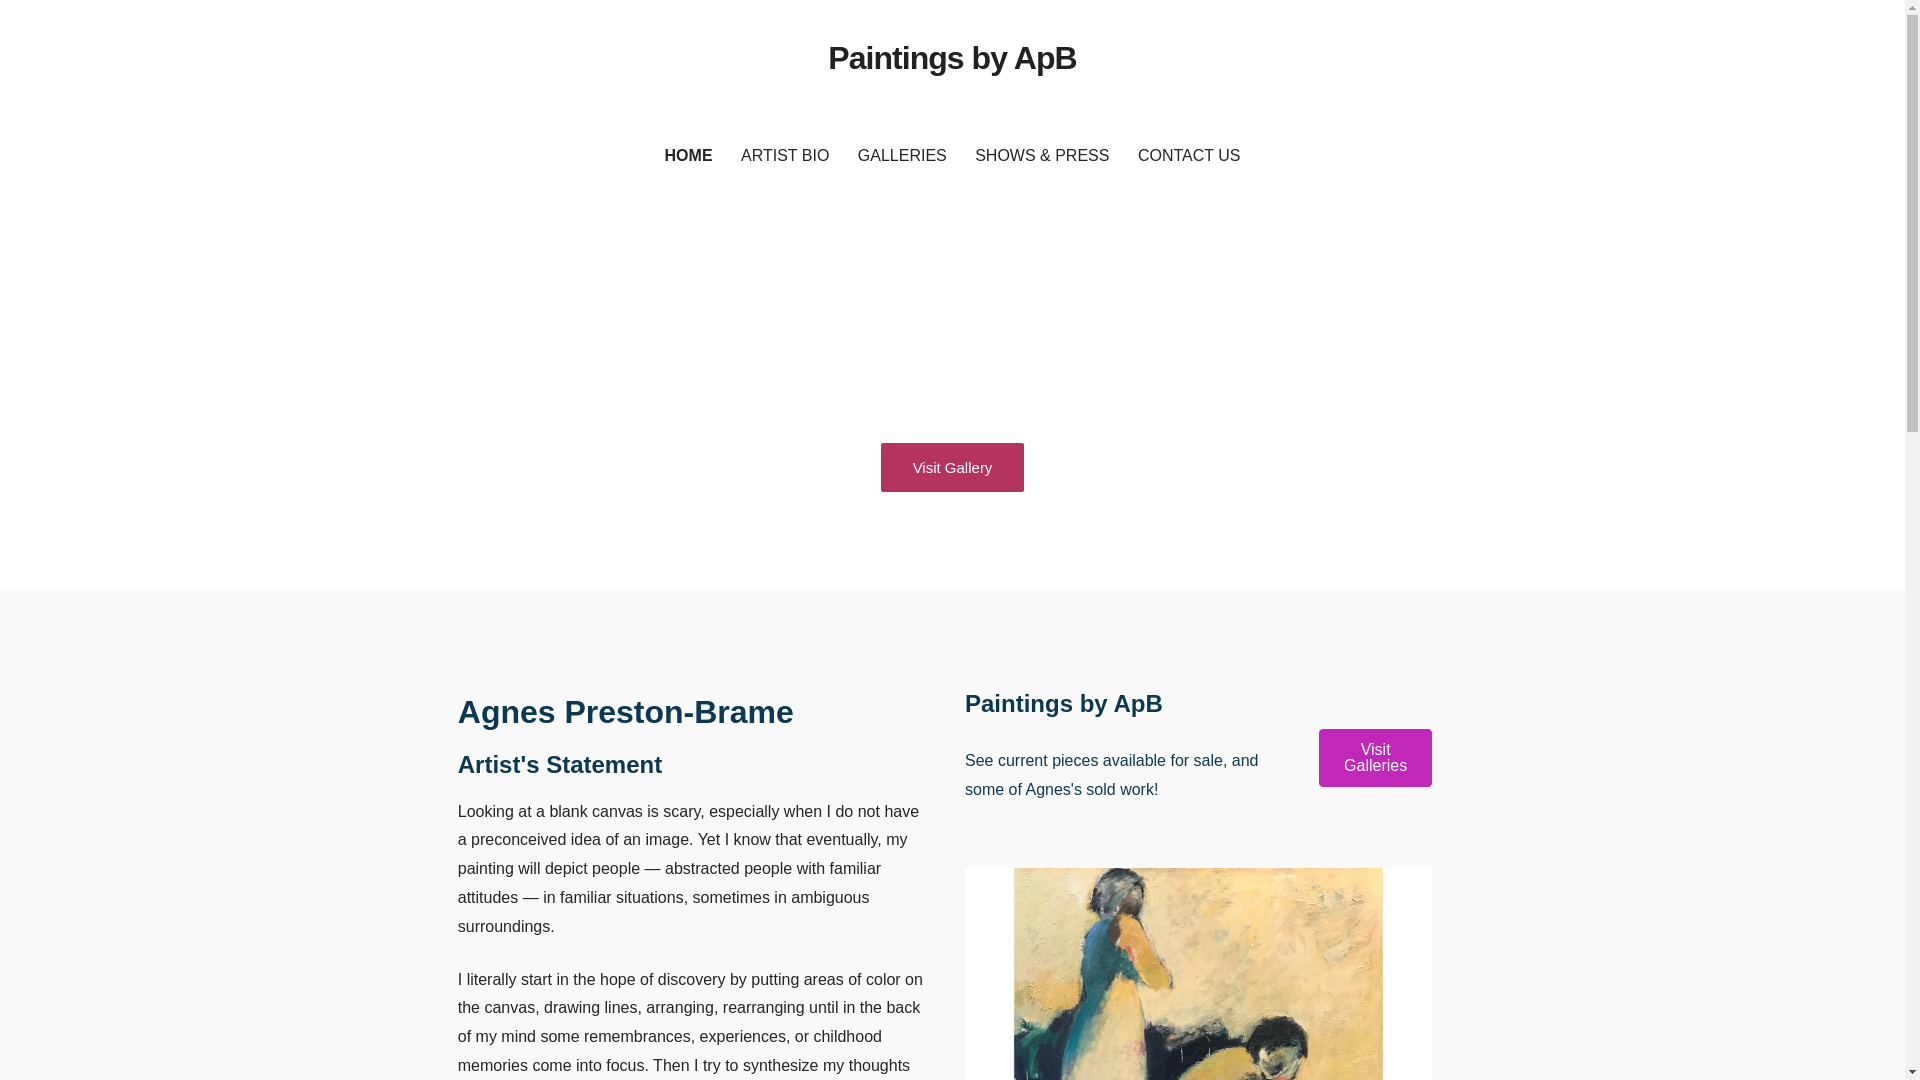 The image size is (1920, 1080). Describe the element at coordinates (953, 467) in the screenshot. I see `Visit Gallery` at that location.